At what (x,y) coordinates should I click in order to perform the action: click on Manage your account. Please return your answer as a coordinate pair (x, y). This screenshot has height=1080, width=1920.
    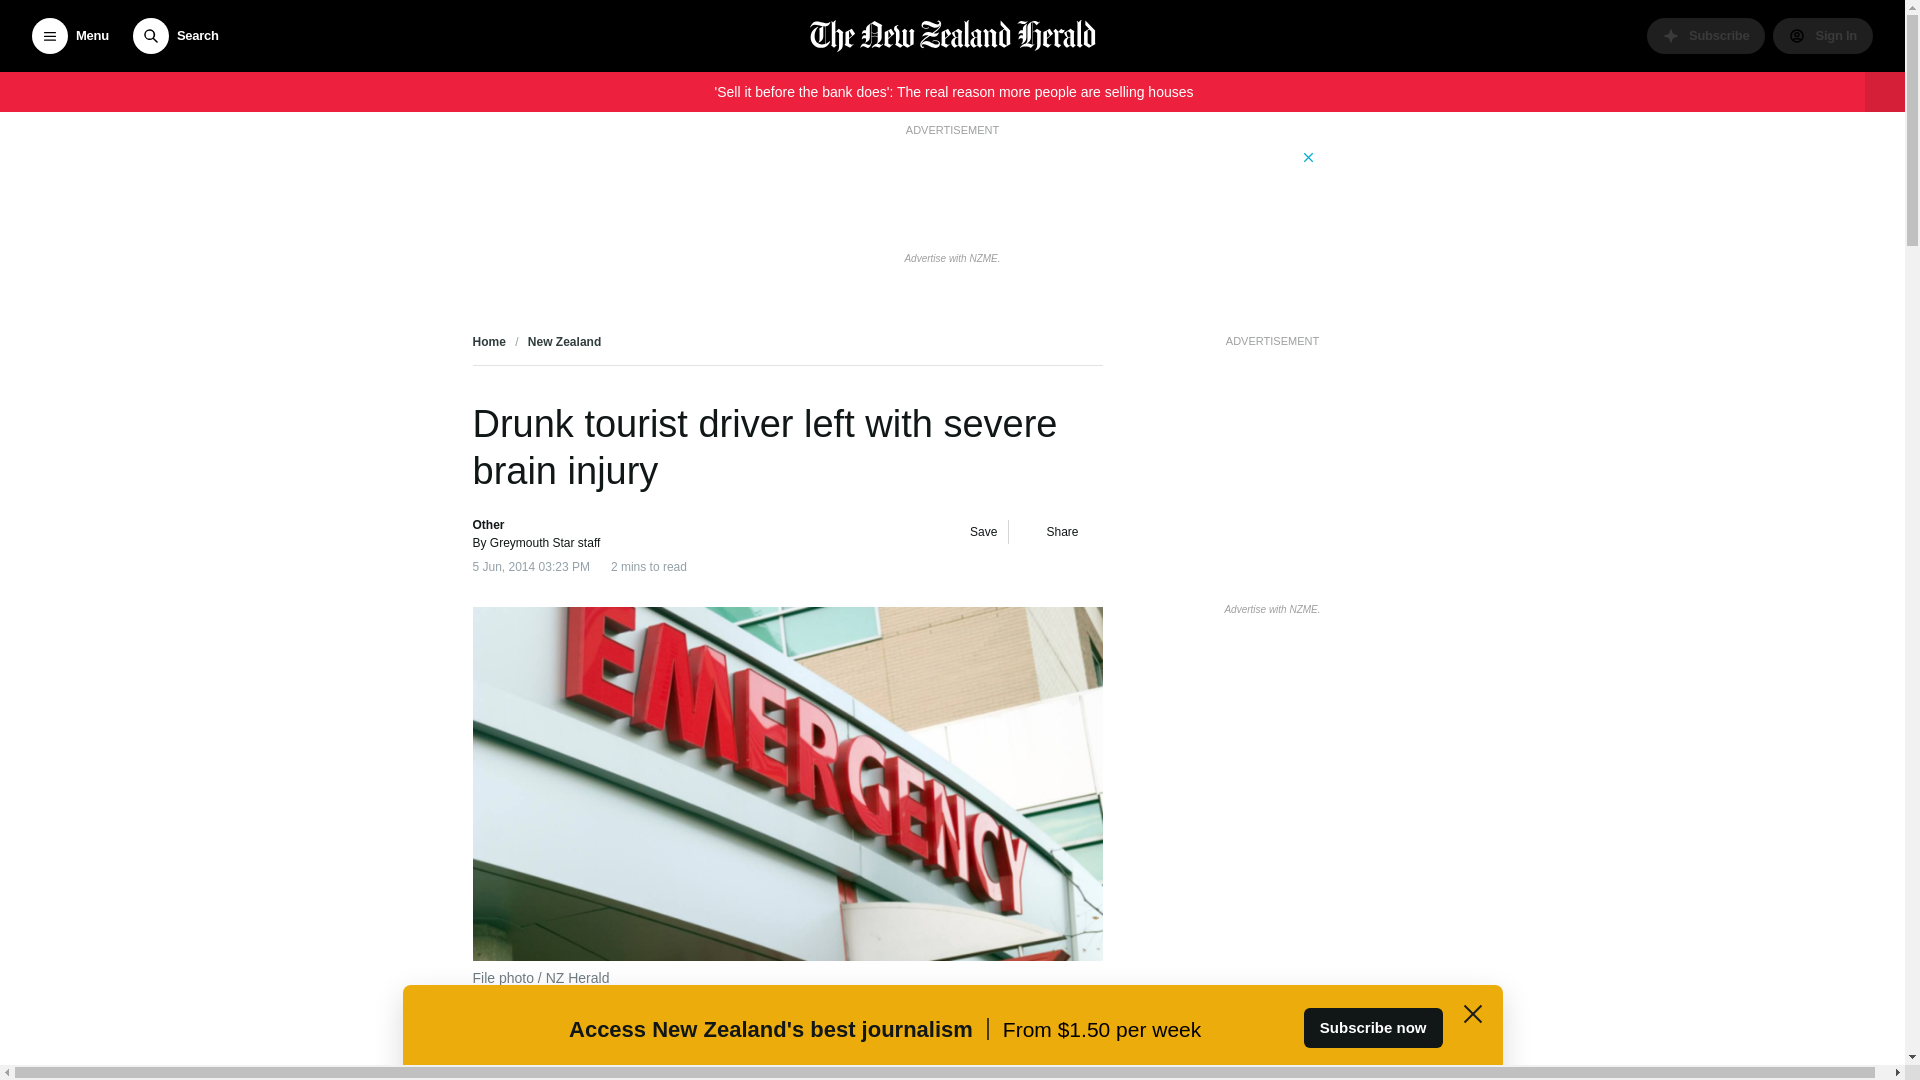
    Looking at the image, I should click on (1822, 36).